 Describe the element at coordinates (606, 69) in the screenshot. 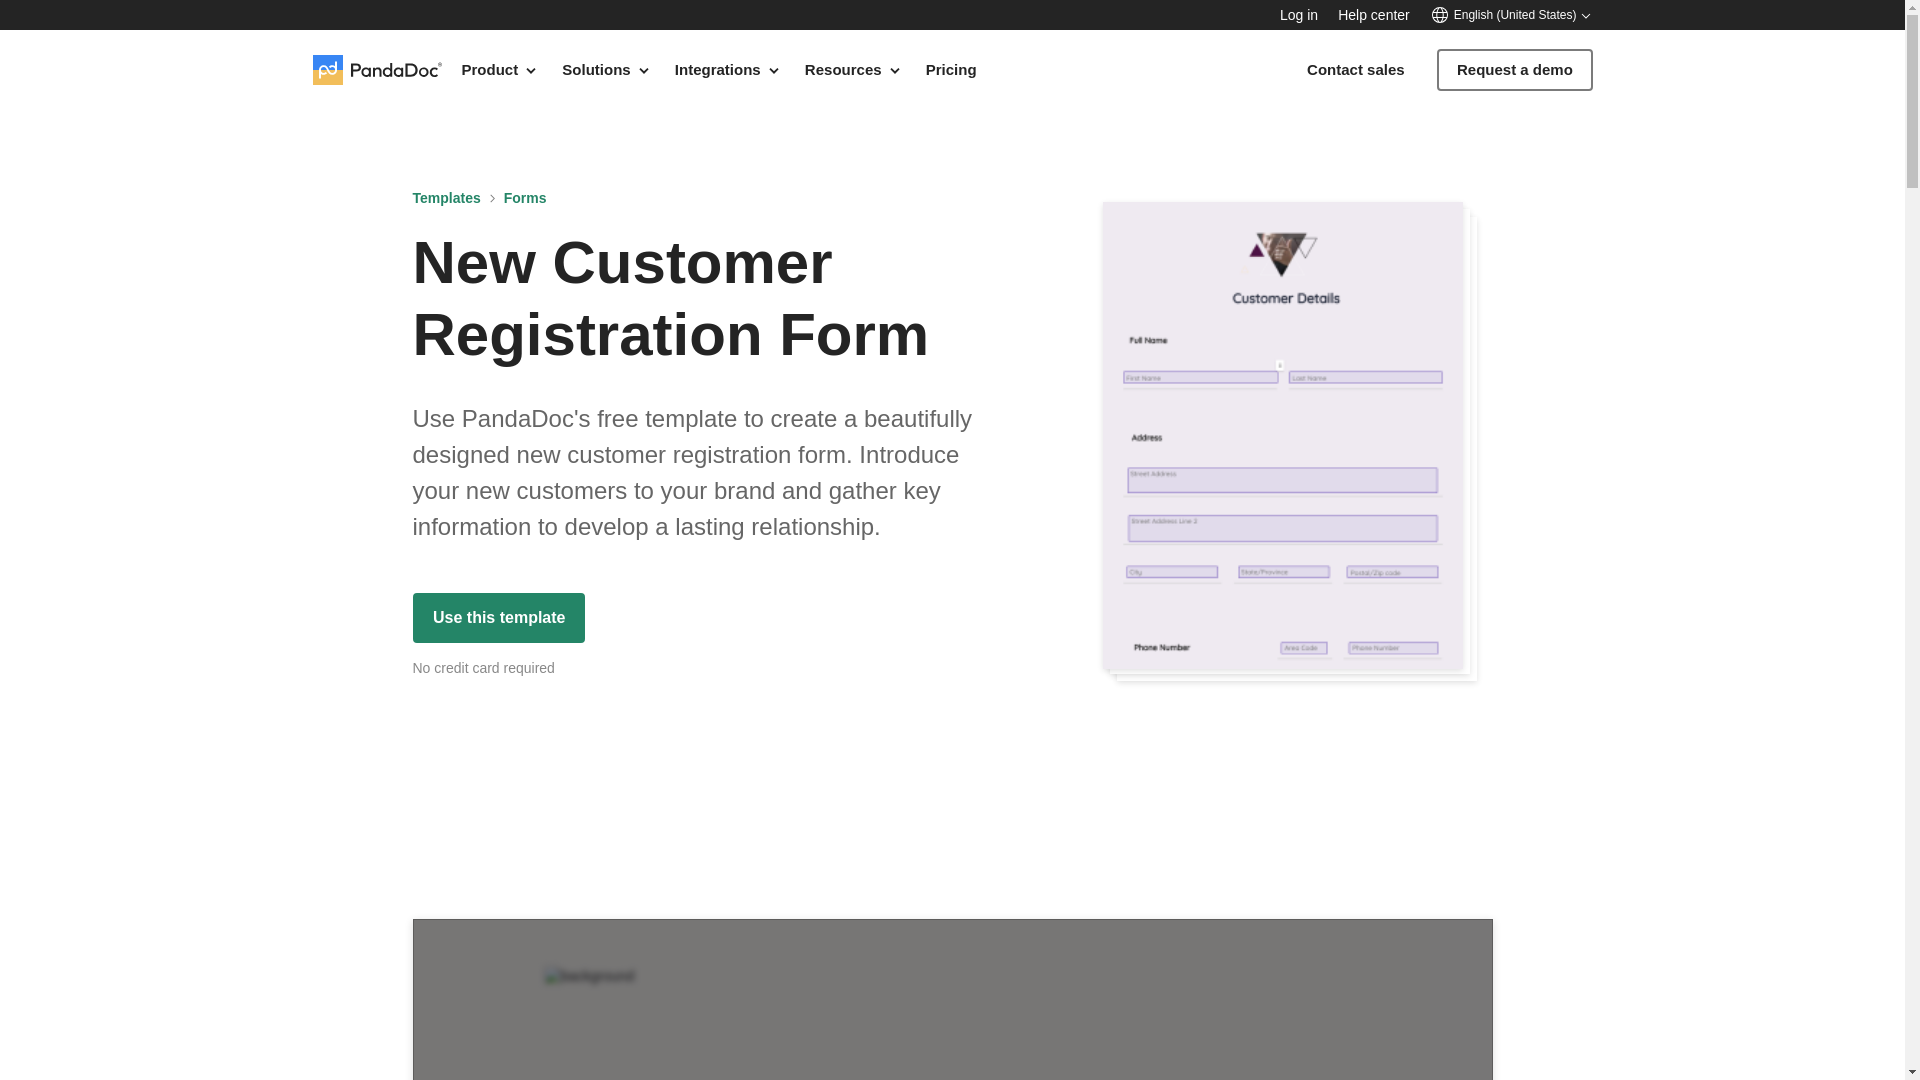

I see `Solutions` at that location.